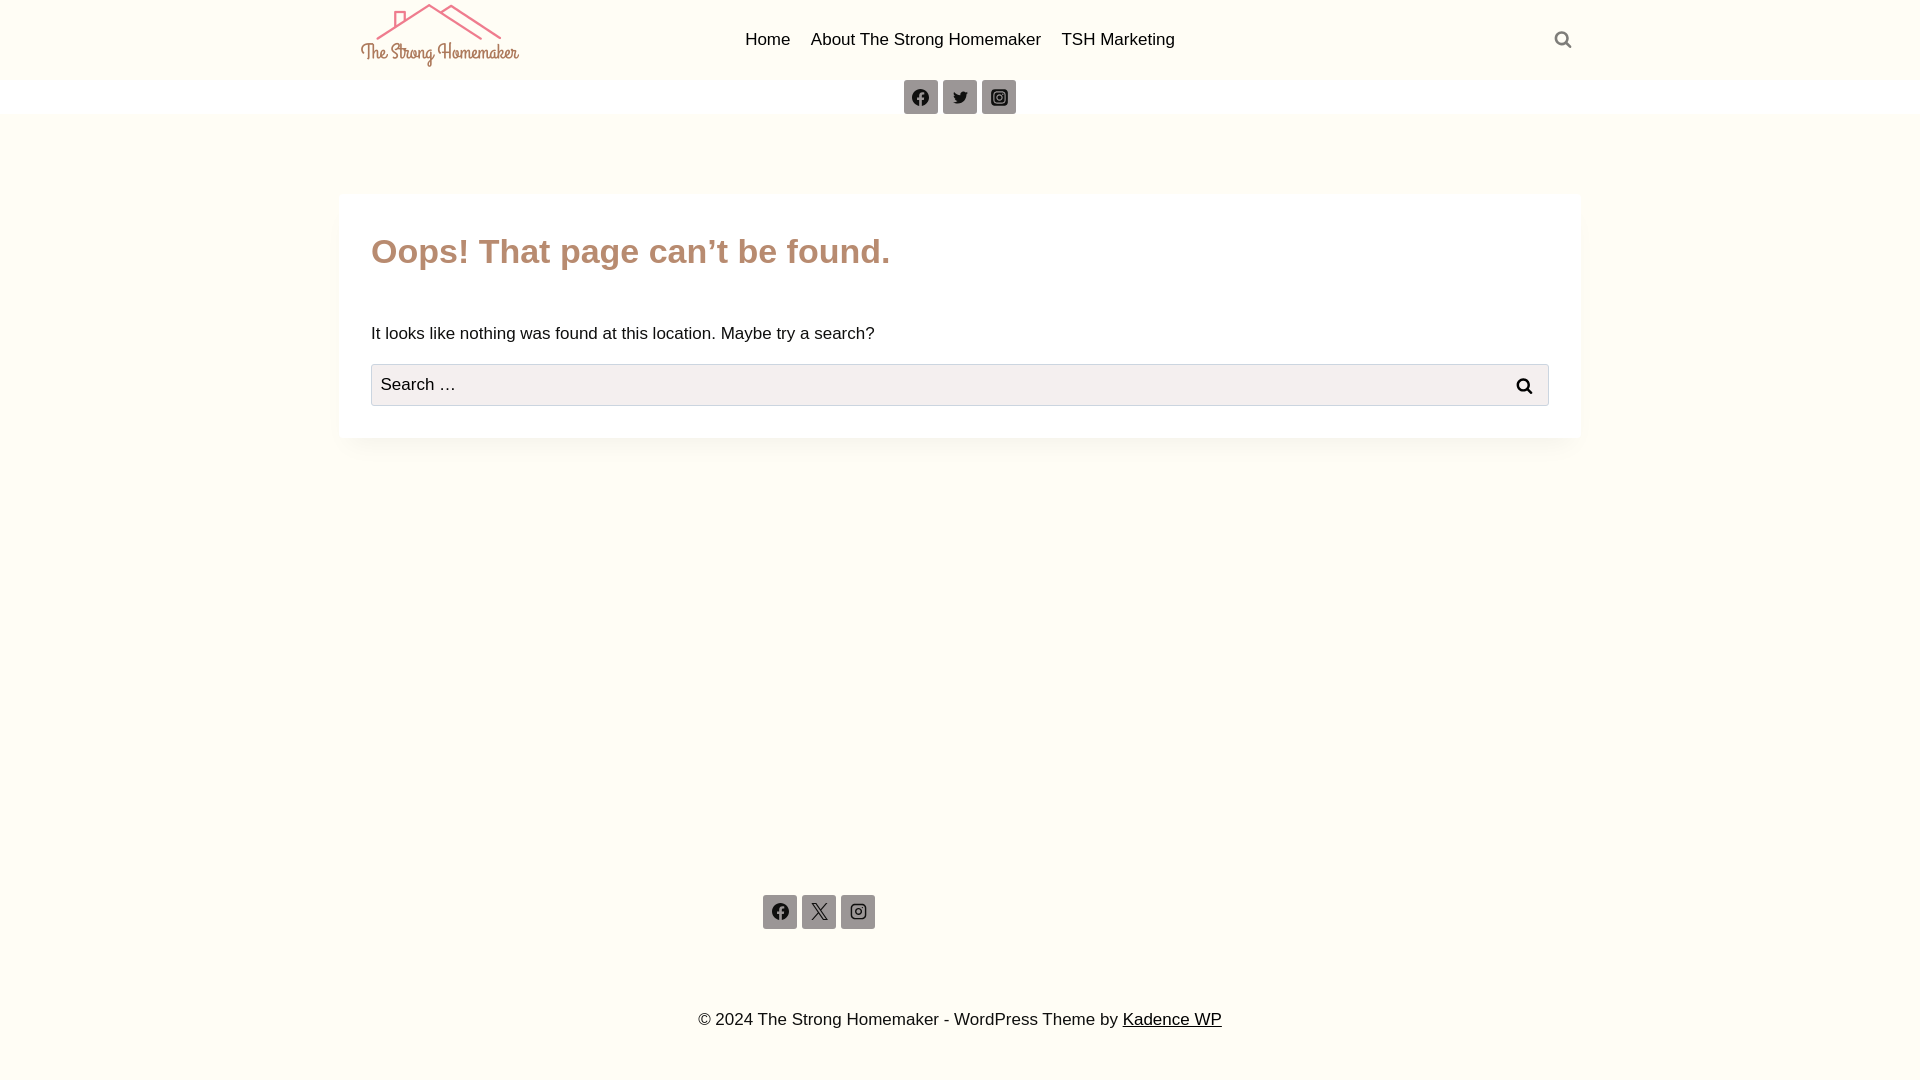  What do you see at coordinates (1117, 40) in the screenshot?
I see `TSH Marketing` at bounding box center [1117, 40].